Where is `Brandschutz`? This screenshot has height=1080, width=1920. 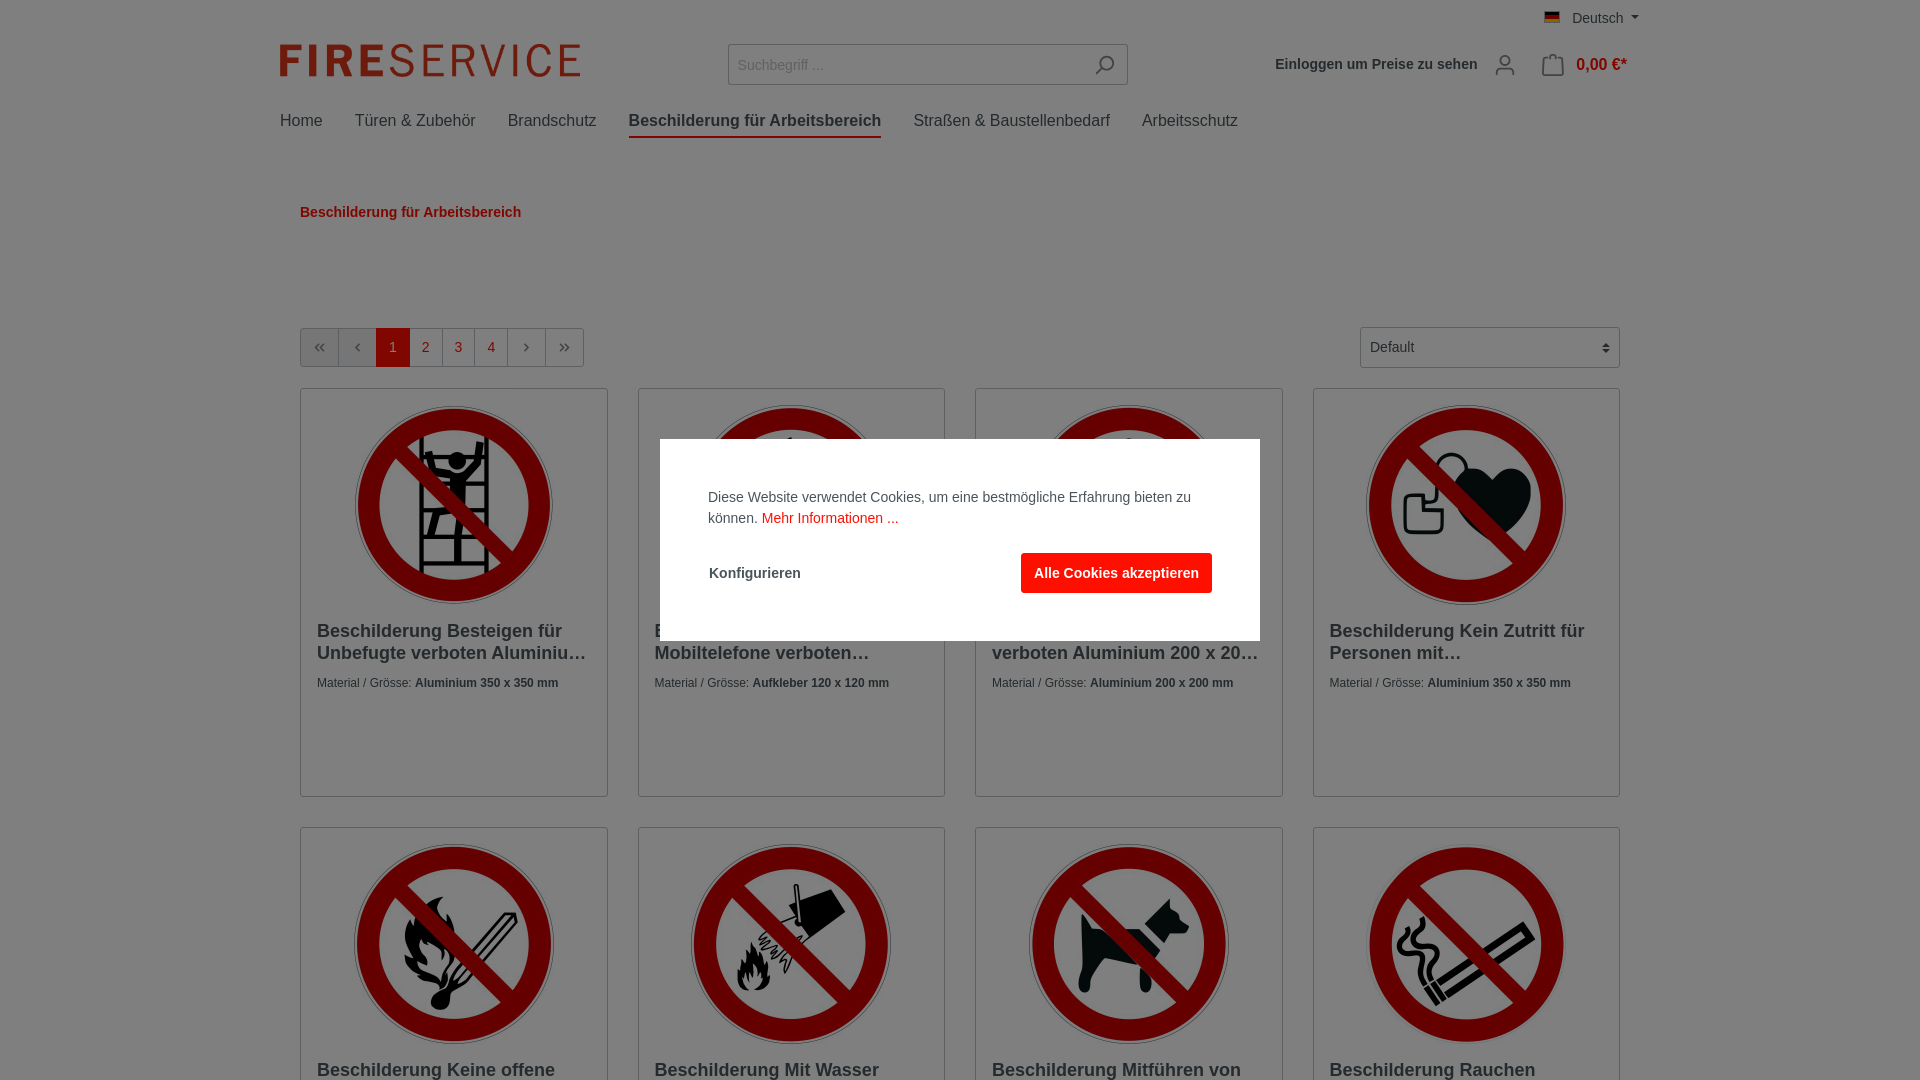 Brandschutz is located at coordinates (568, 124).